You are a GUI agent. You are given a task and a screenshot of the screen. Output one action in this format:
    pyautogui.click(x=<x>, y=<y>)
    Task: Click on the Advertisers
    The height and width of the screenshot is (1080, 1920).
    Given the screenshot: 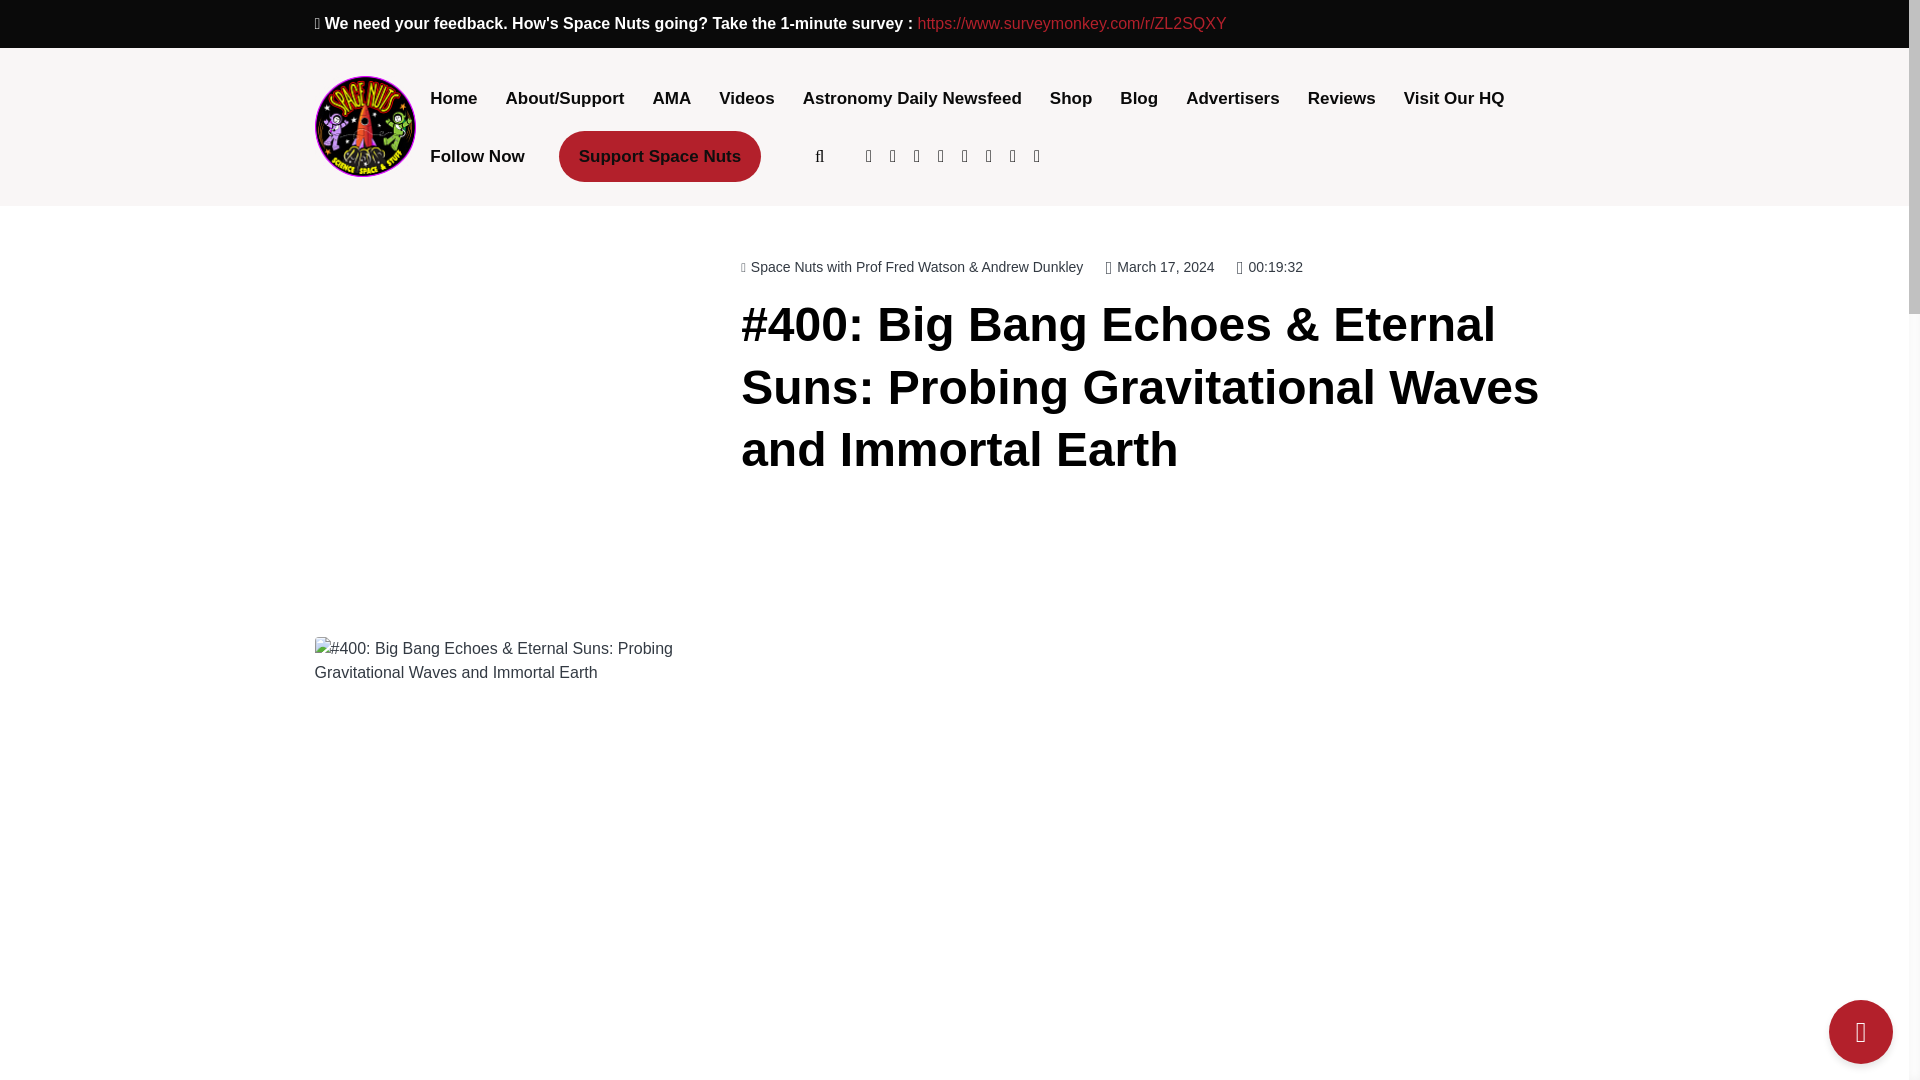 What is the action you would take?
    pyautogui.click(x=1232, y=100)
    